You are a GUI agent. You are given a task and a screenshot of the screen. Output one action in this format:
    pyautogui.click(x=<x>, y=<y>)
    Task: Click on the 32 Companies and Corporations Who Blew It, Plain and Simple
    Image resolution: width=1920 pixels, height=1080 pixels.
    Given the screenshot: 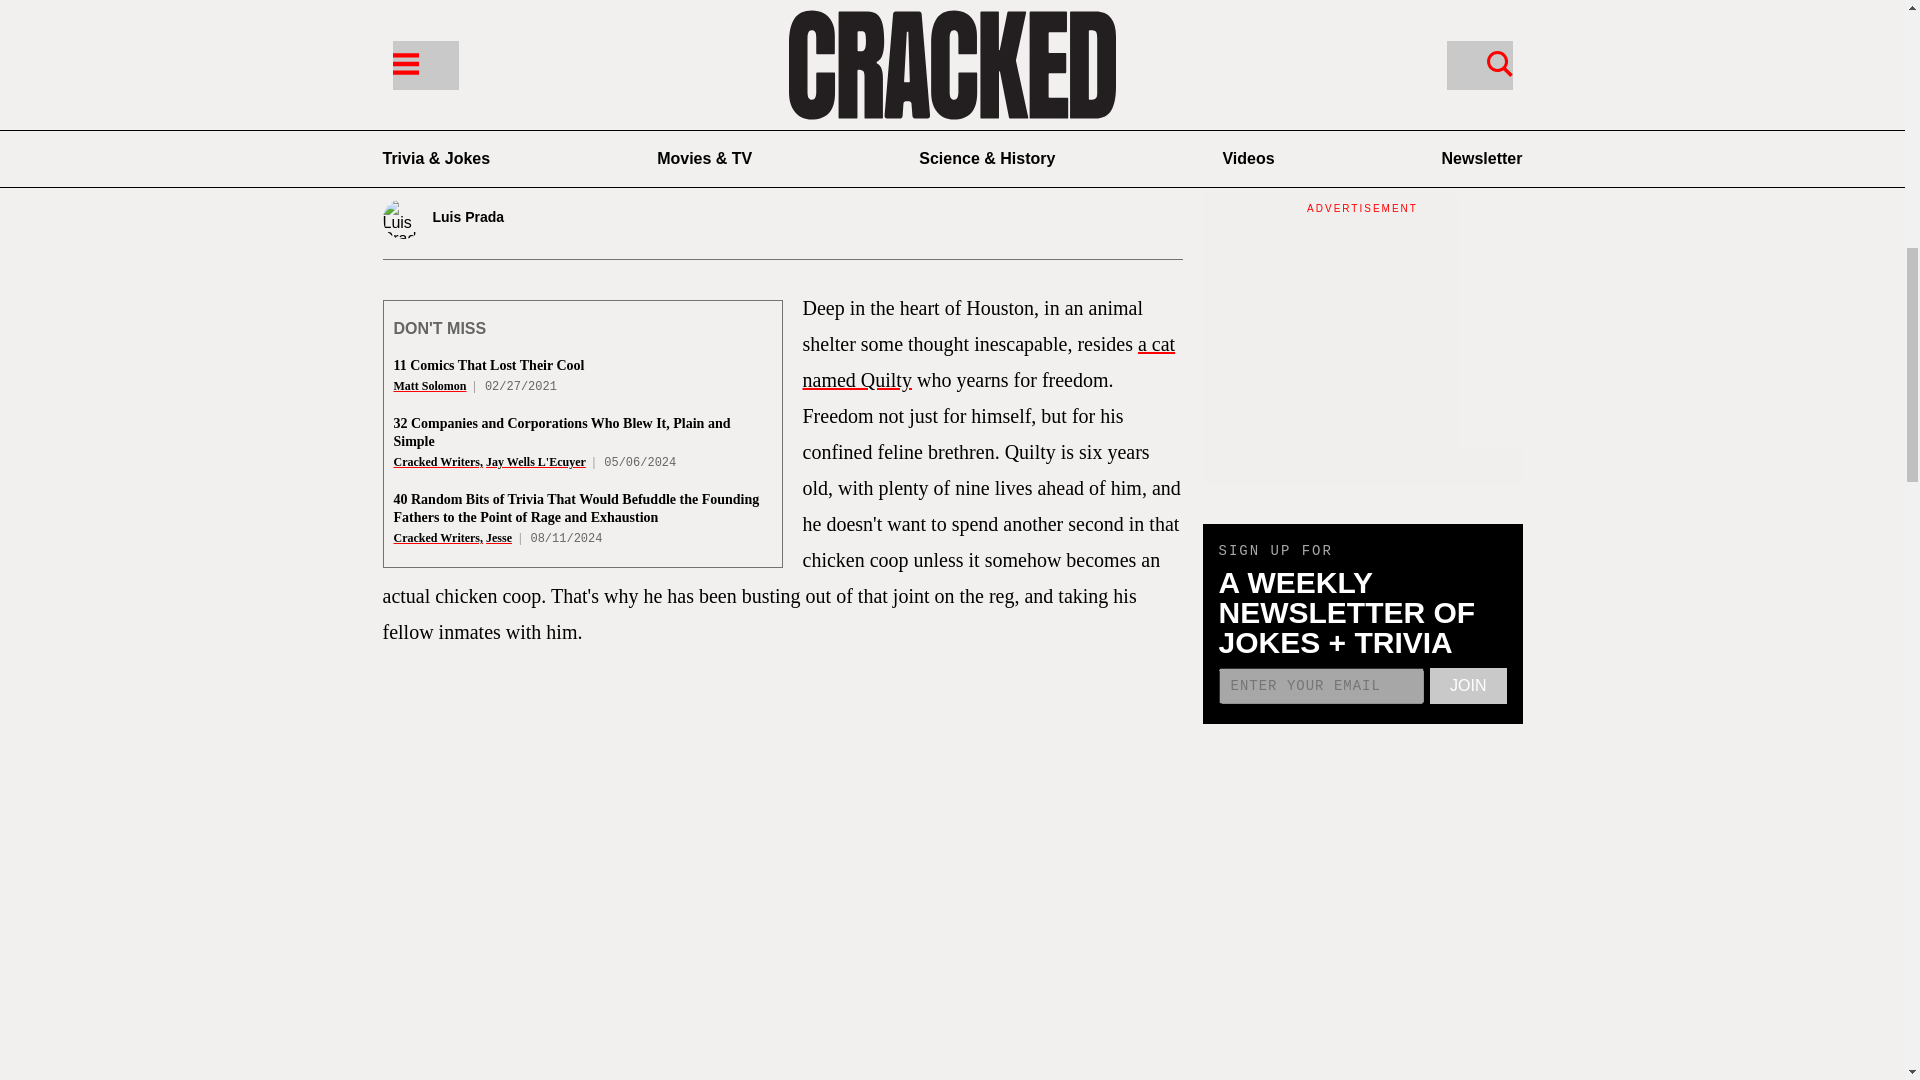 What is the action you would take?
    pyautogui.click(x=562, y=432)
    